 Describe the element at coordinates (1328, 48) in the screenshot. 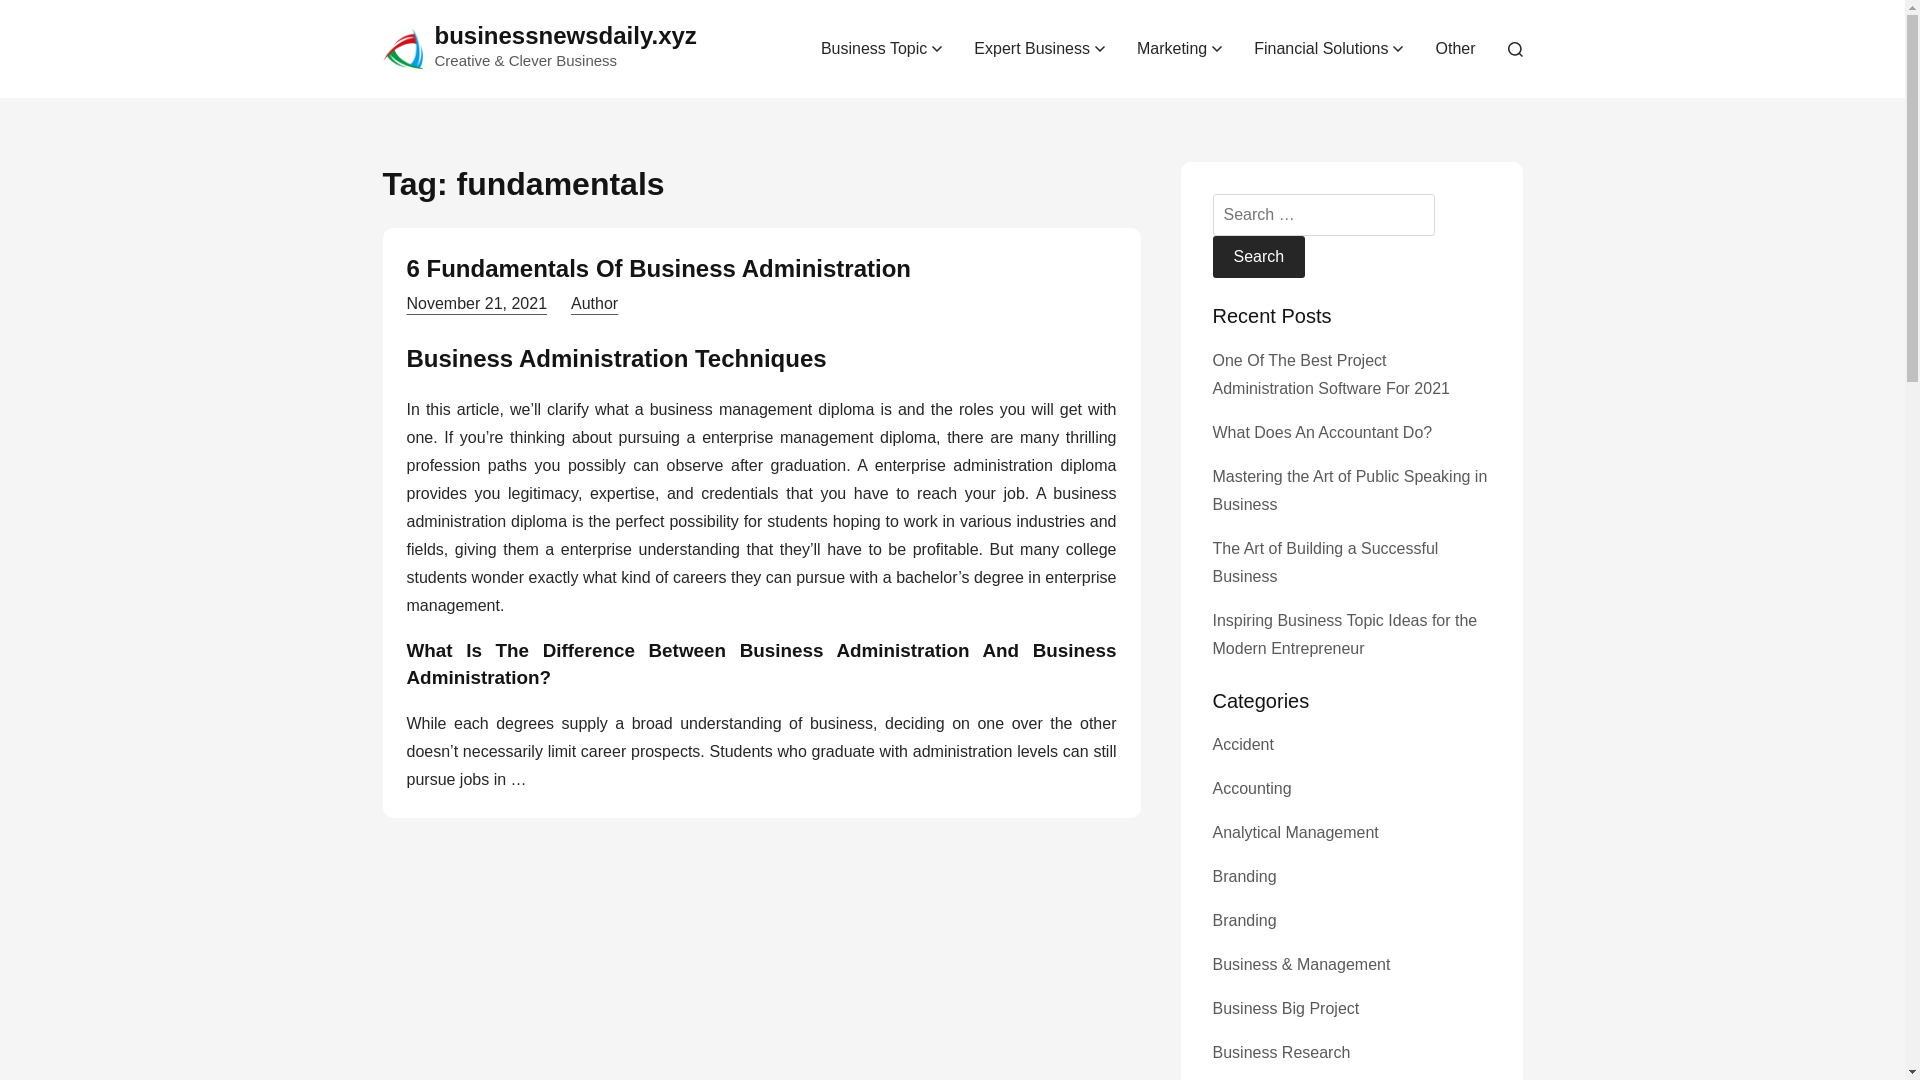

I see `Financial Solutions` at that location.